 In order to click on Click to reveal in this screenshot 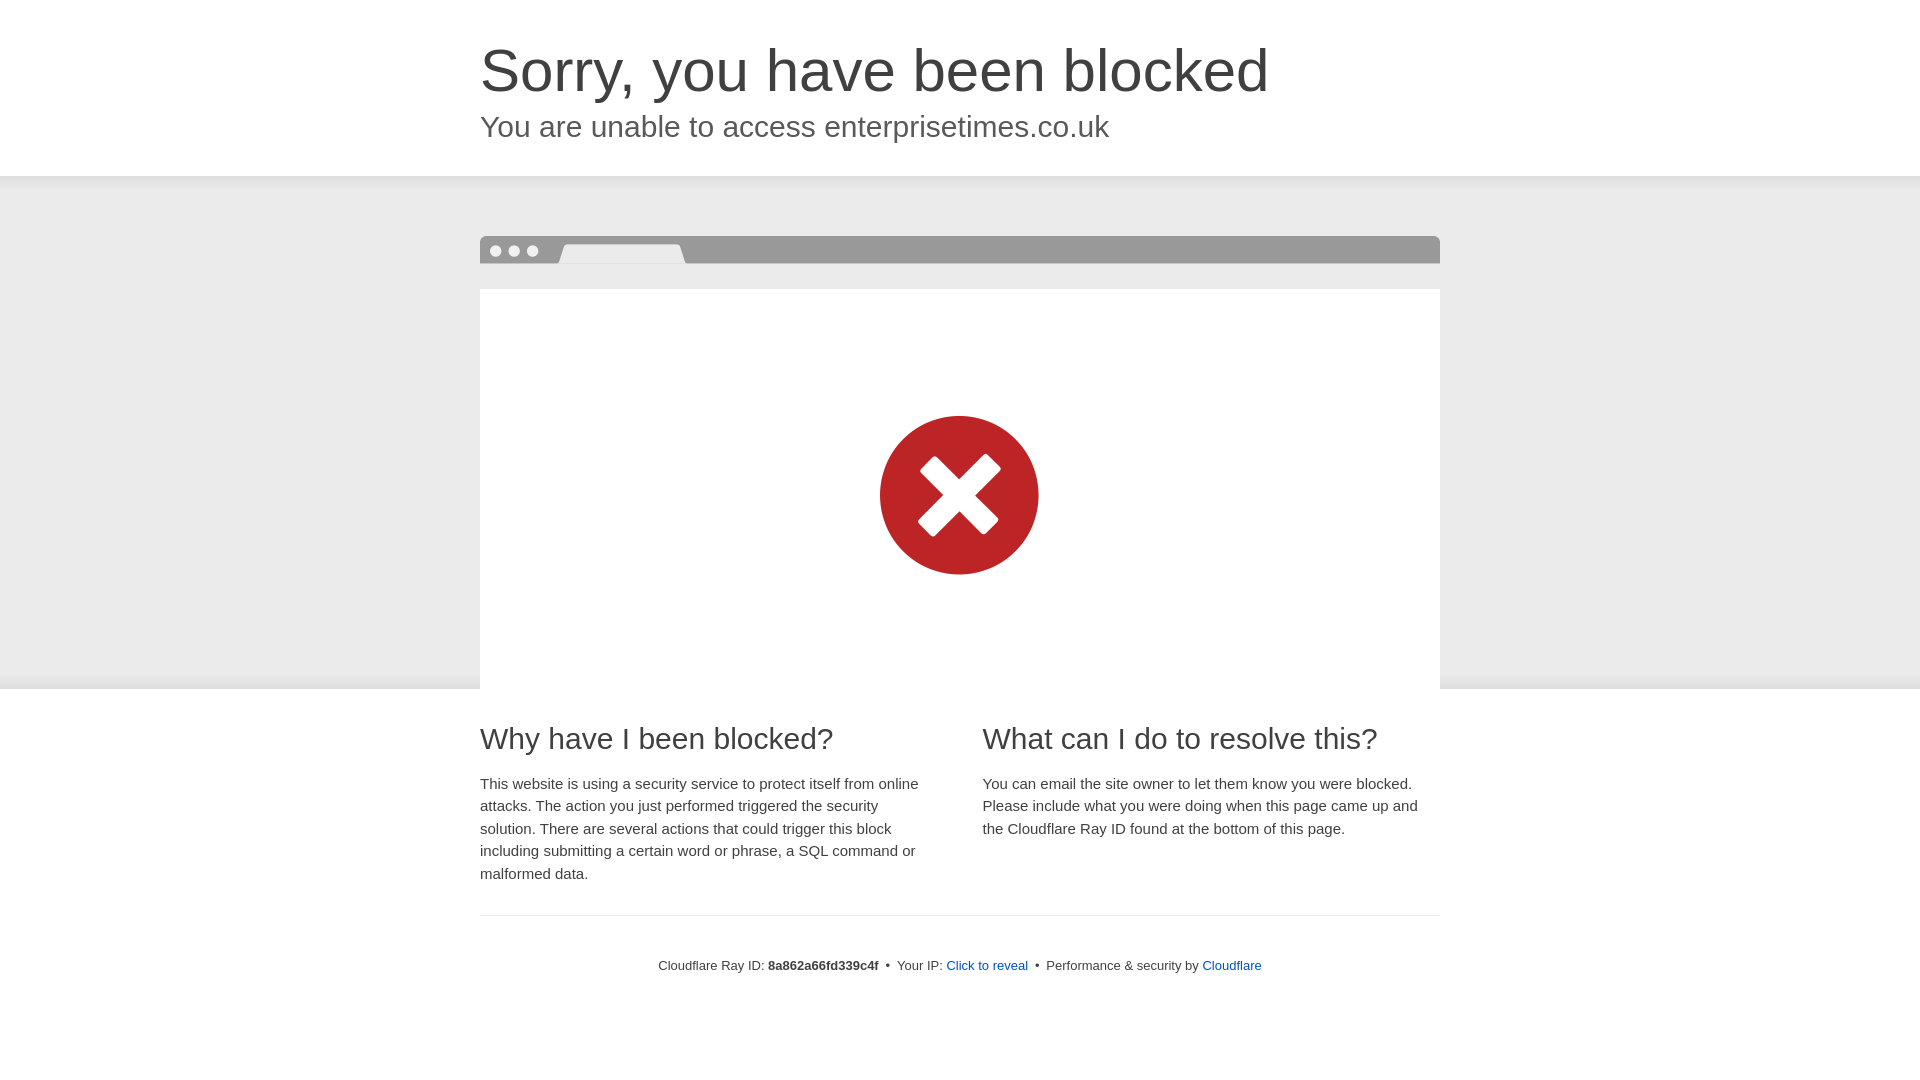, I will do `click(986, 966)`.